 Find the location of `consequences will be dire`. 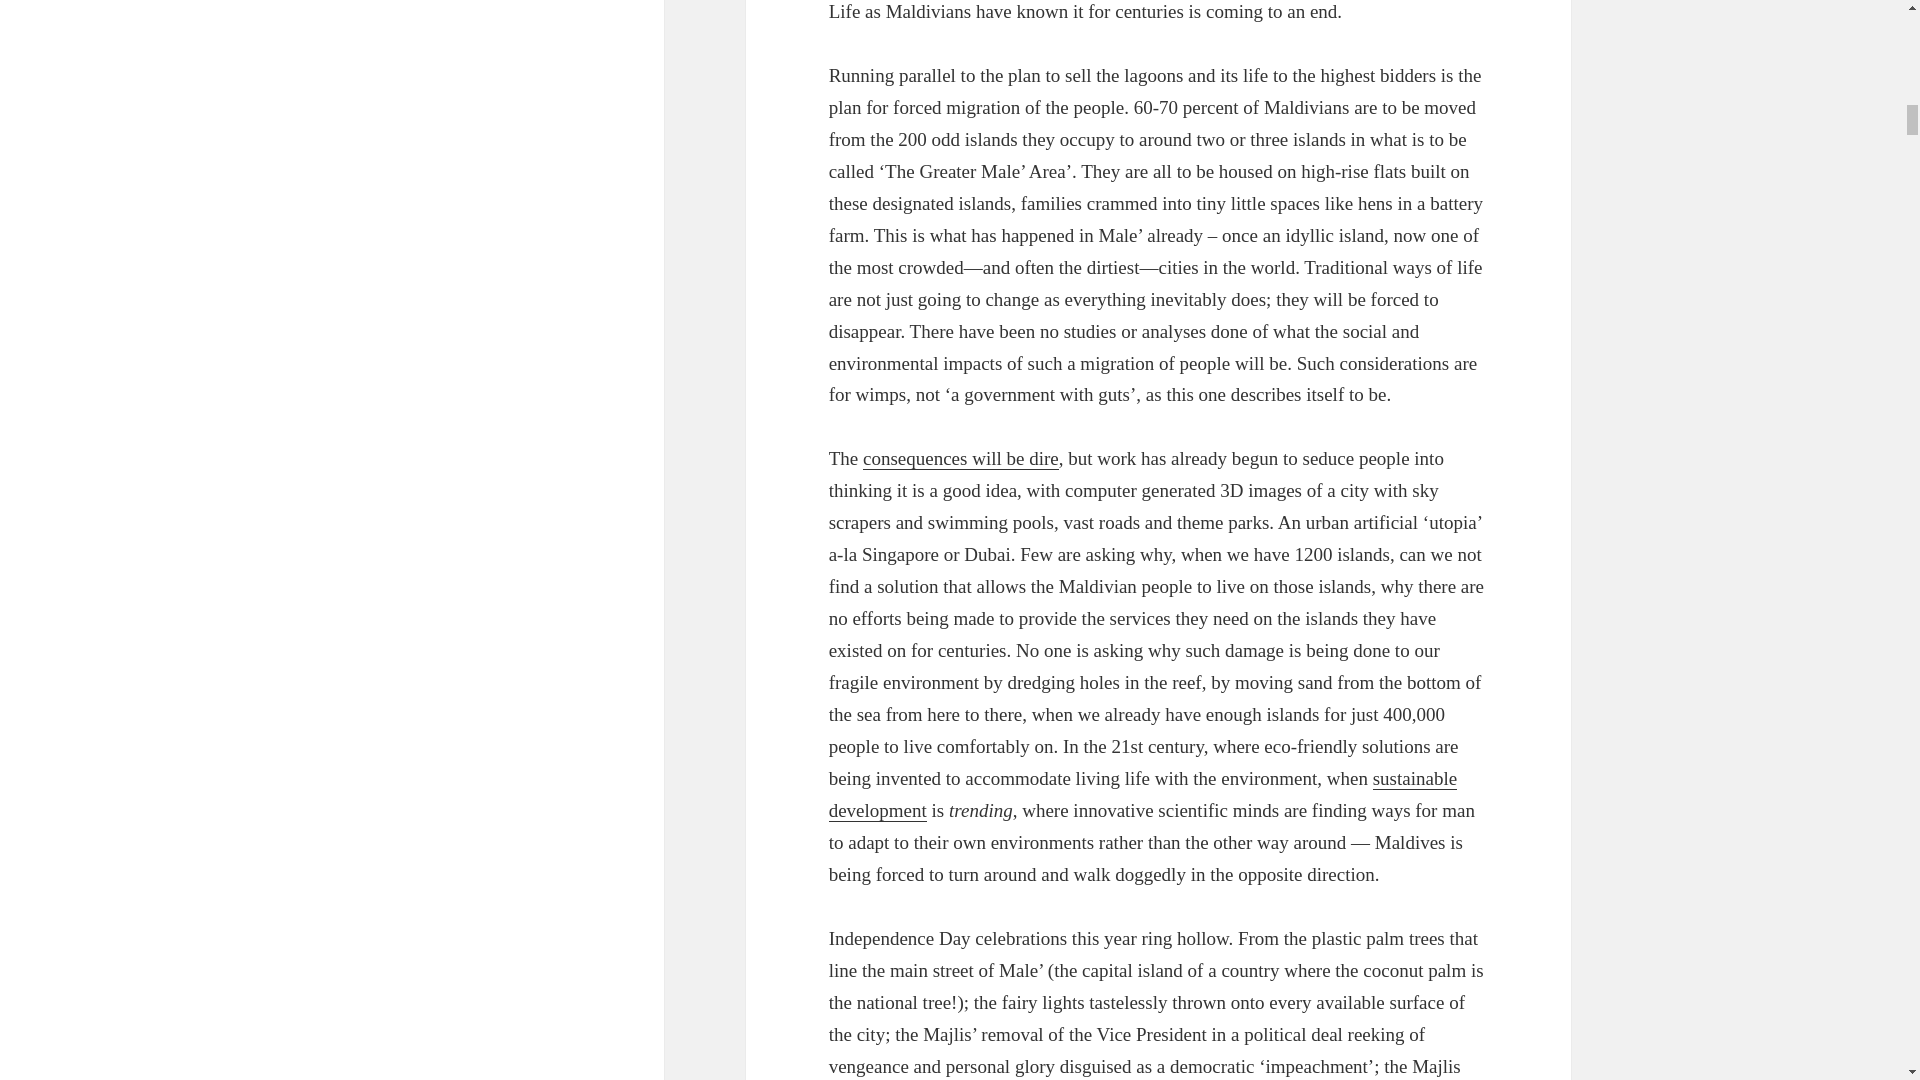

consequences will be dire is located at coordinates (960, 458).